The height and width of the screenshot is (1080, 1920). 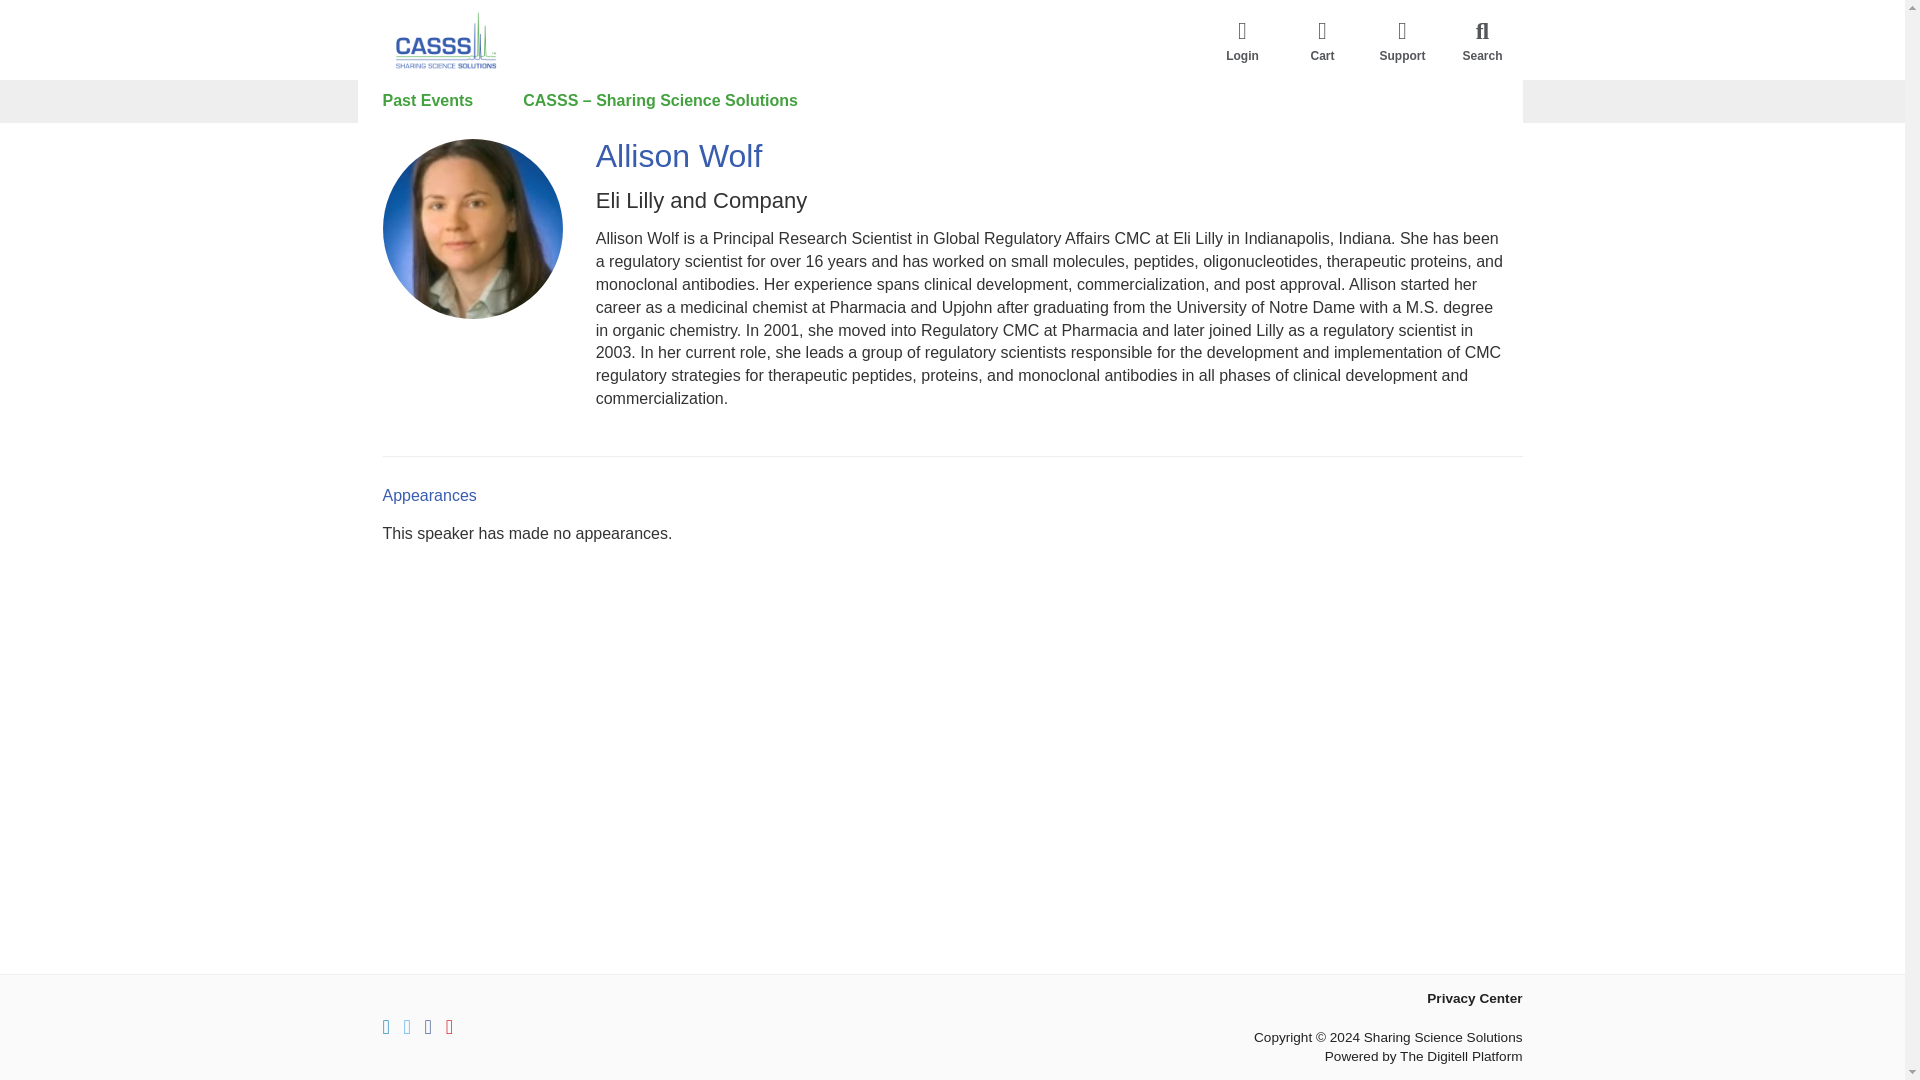 What do you see at coordinates (428, 101) in the screenshot?
I see `Past Events` at bounding box center [428, 101].